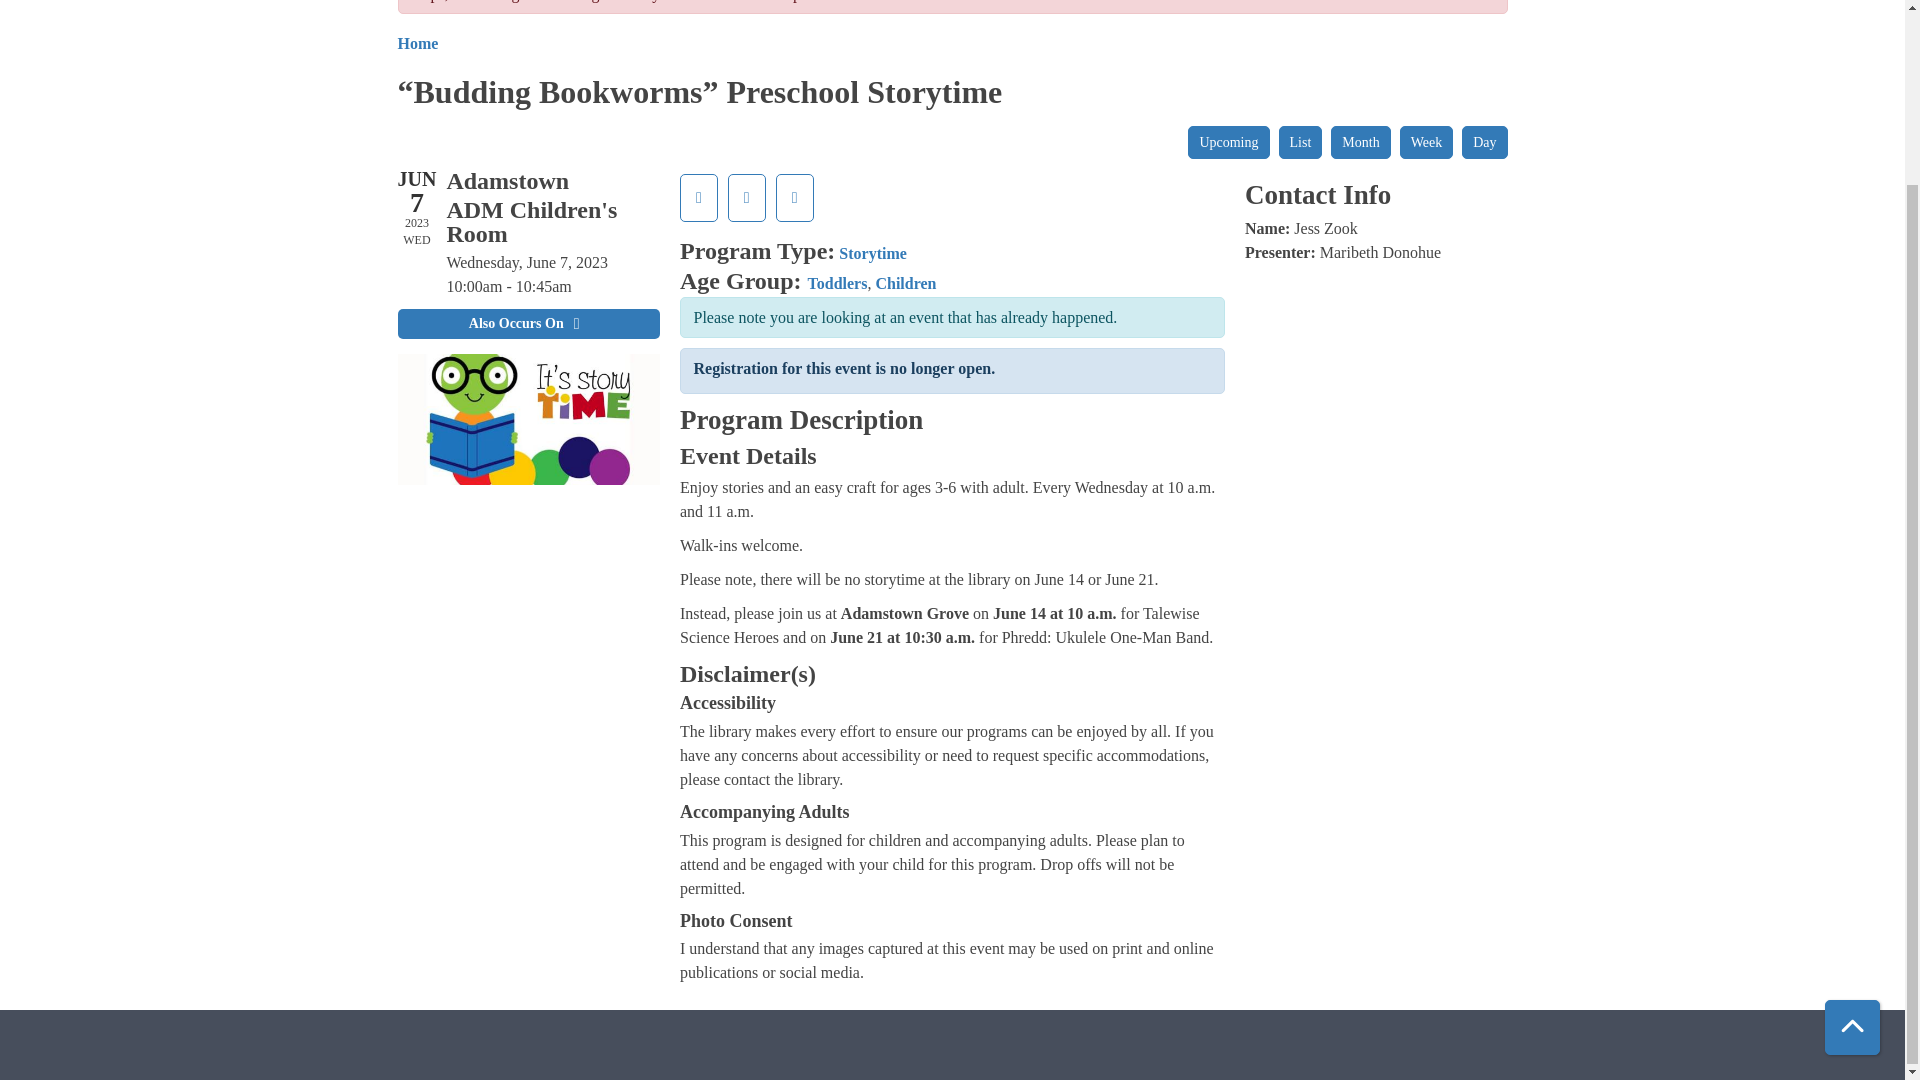 The height and width of the screenshot is (1080, 1920). What do you see at coordinates (1300, 142) in the screenshot?
I see `List` at bounding box center [1300, 142].